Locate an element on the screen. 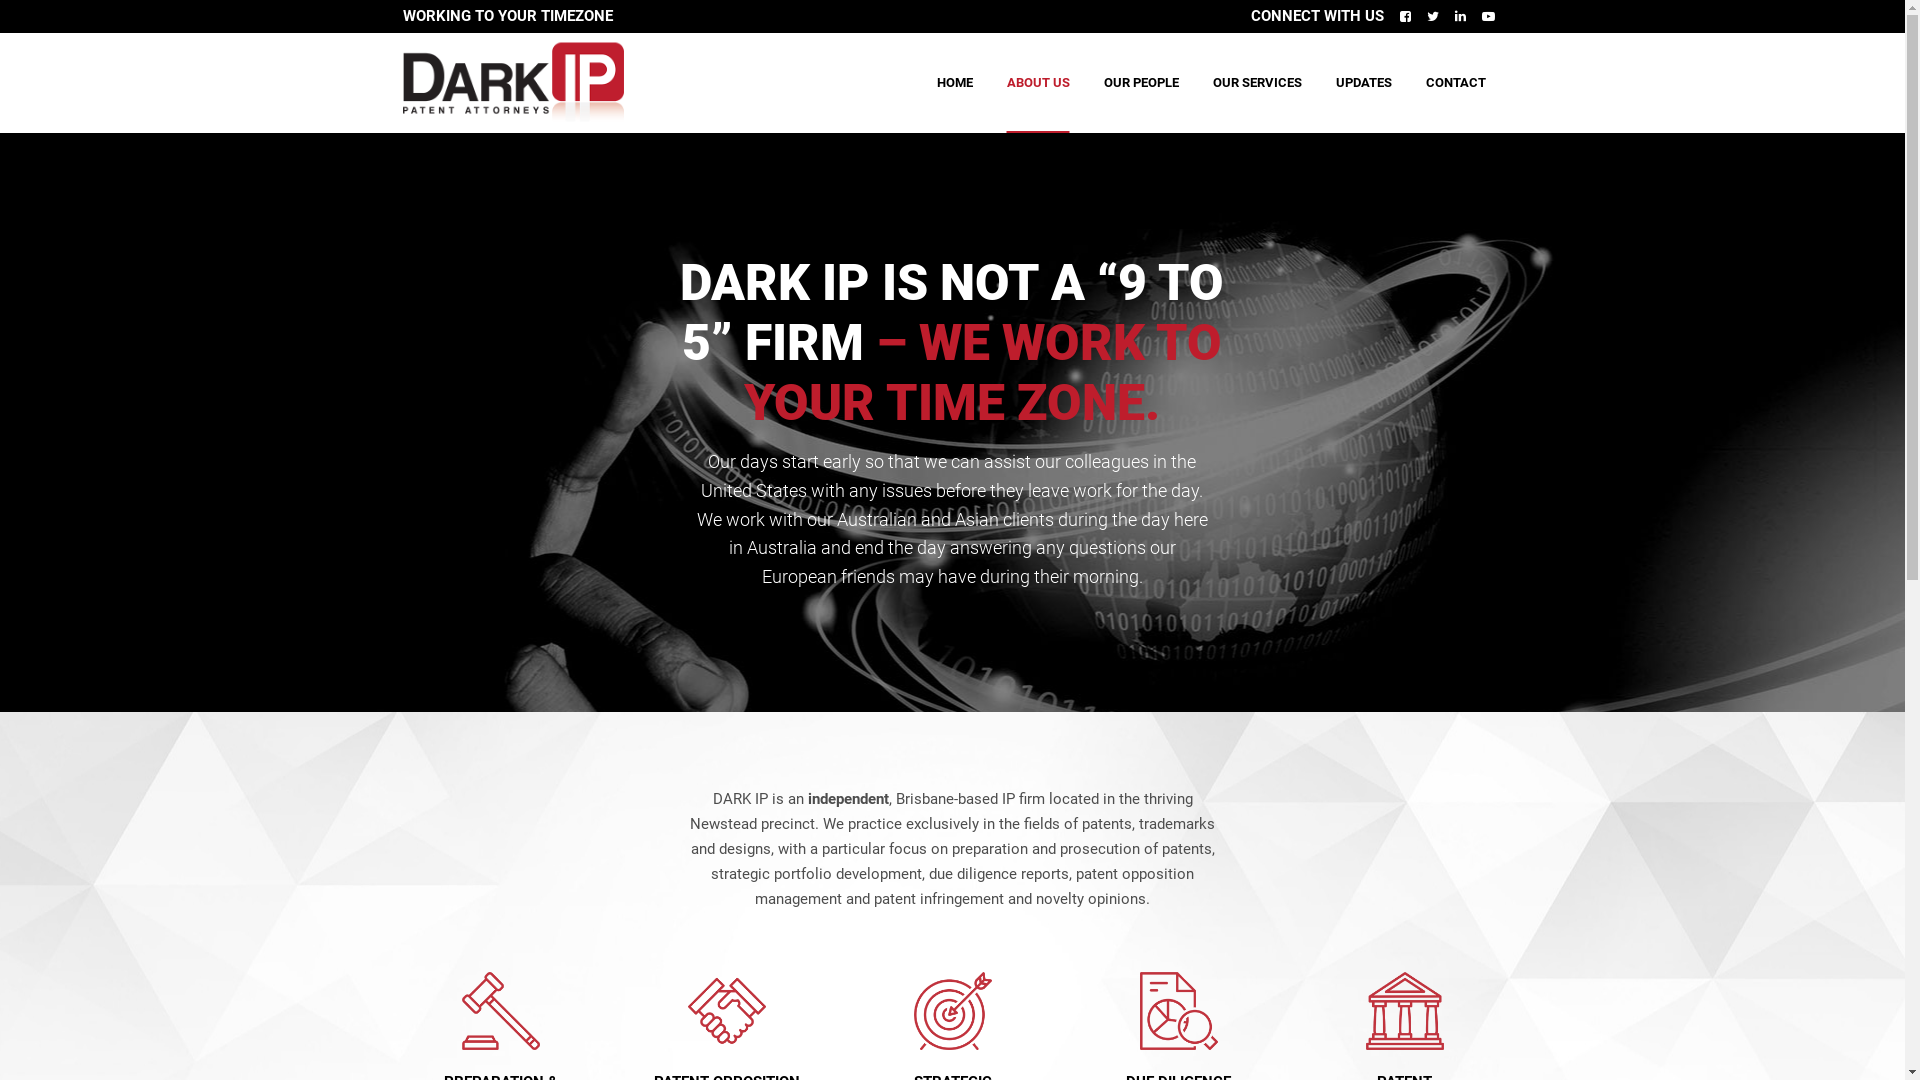 The height and width of the screenshot is (1080, 1920). ABOUT US is located at coordinates (1038, 83).